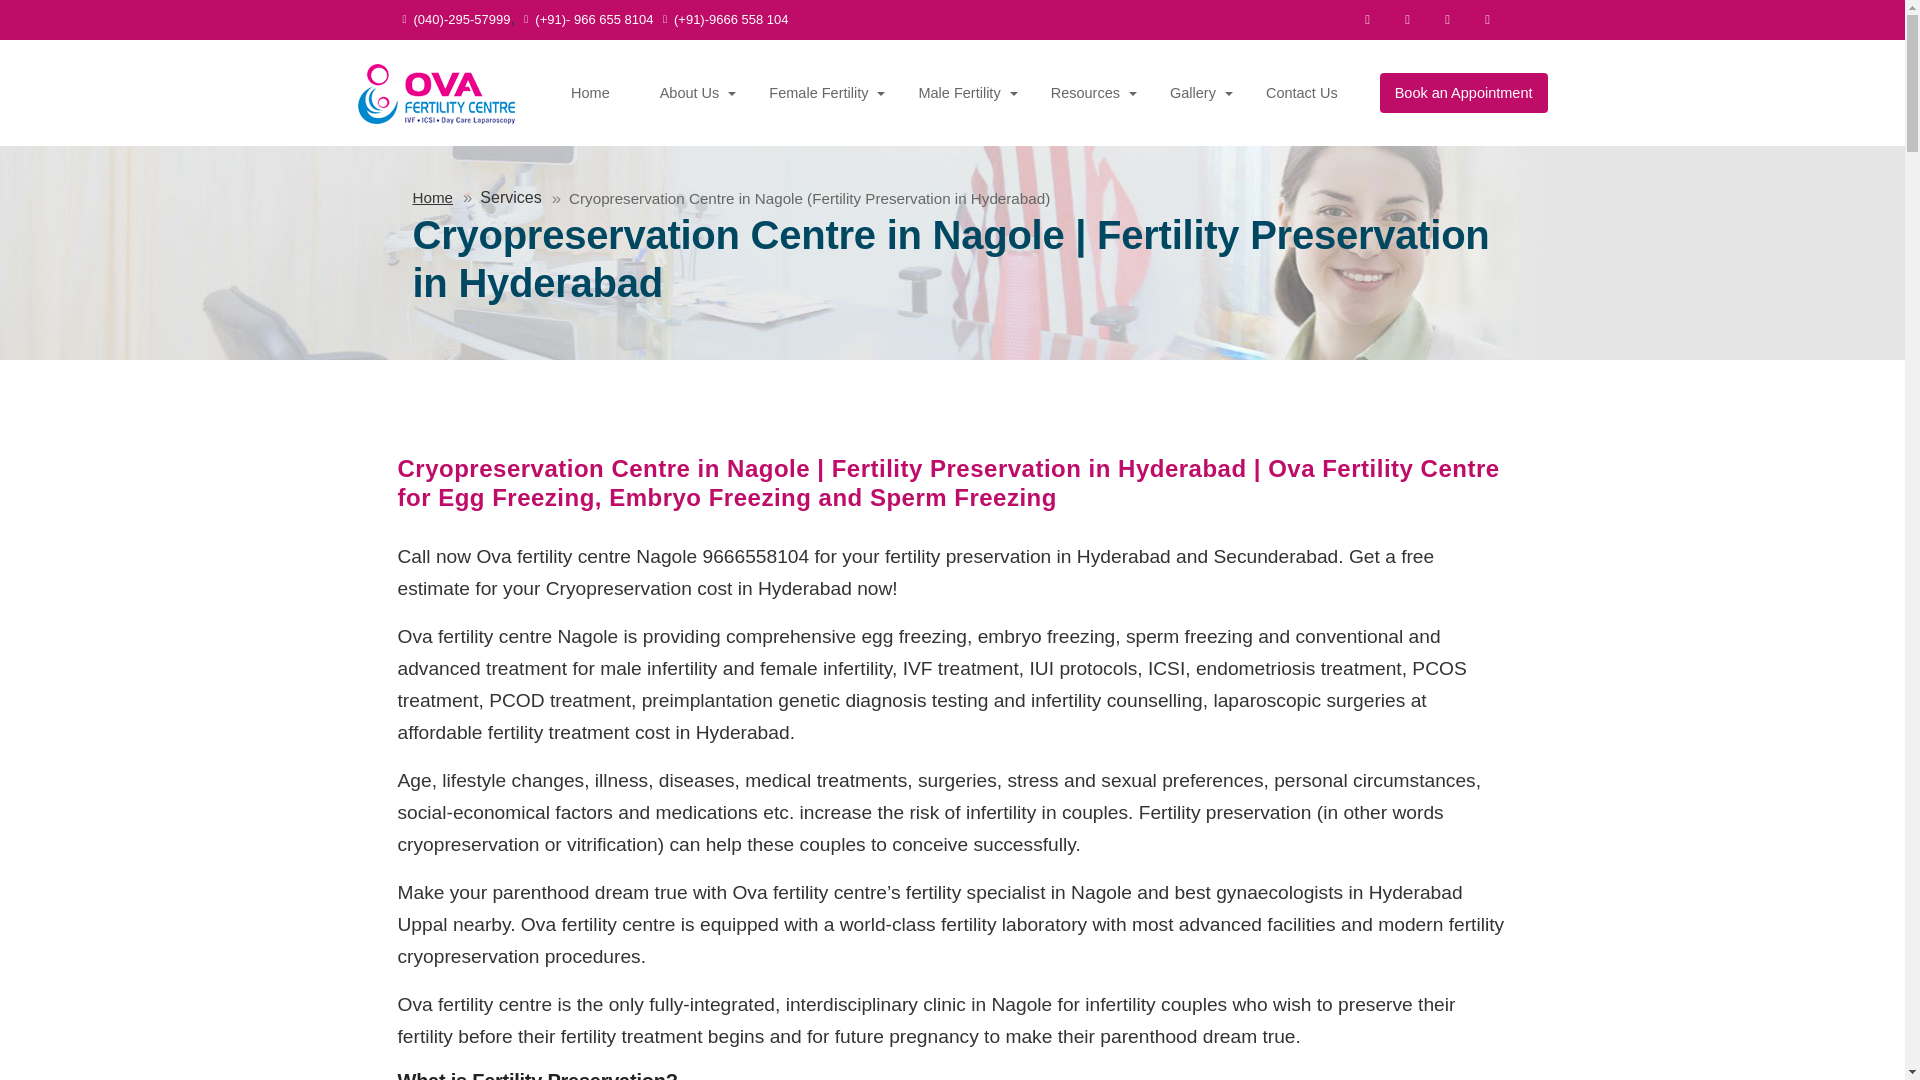 The width and height of the screenshot is (1920, 1080). I want to click on Twitter, so click(1408, 20).